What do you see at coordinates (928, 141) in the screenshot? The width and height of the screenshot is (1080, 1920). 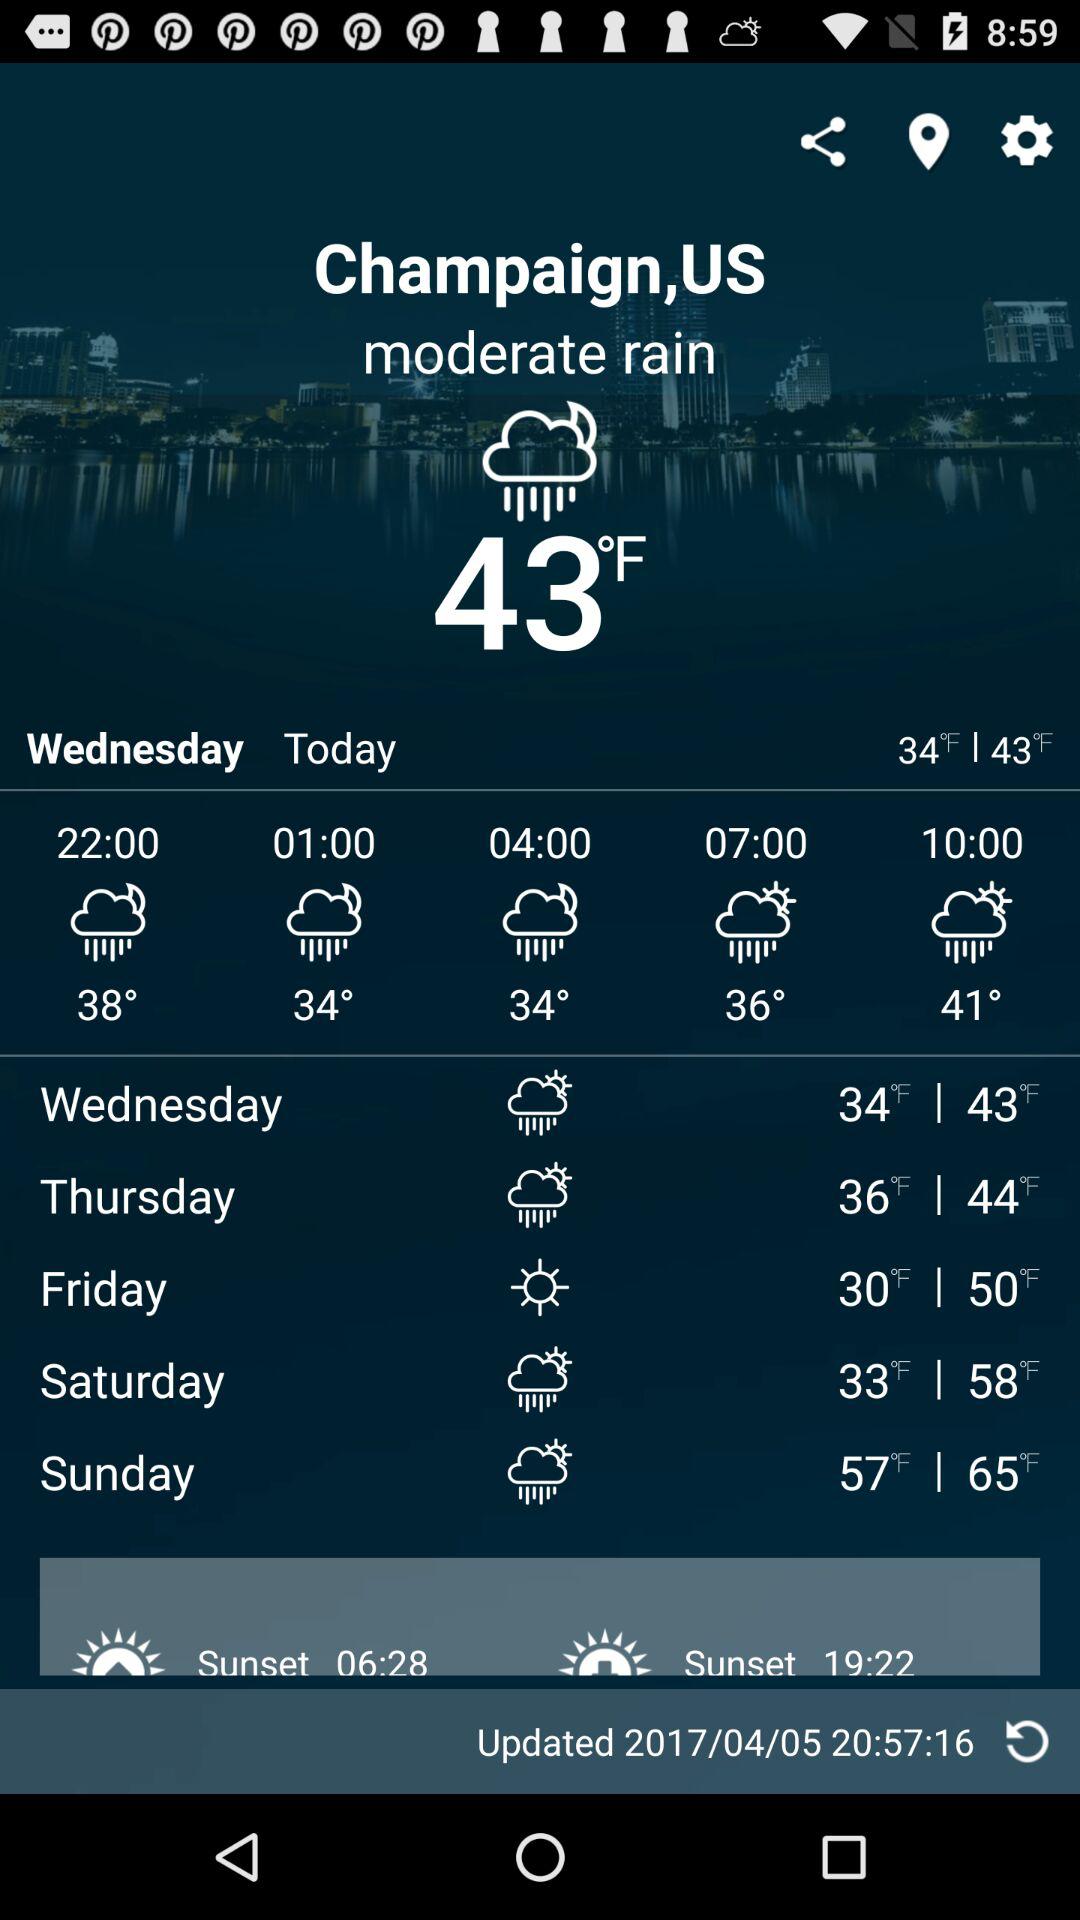 I see `search button` at bounding box center [928, 141].